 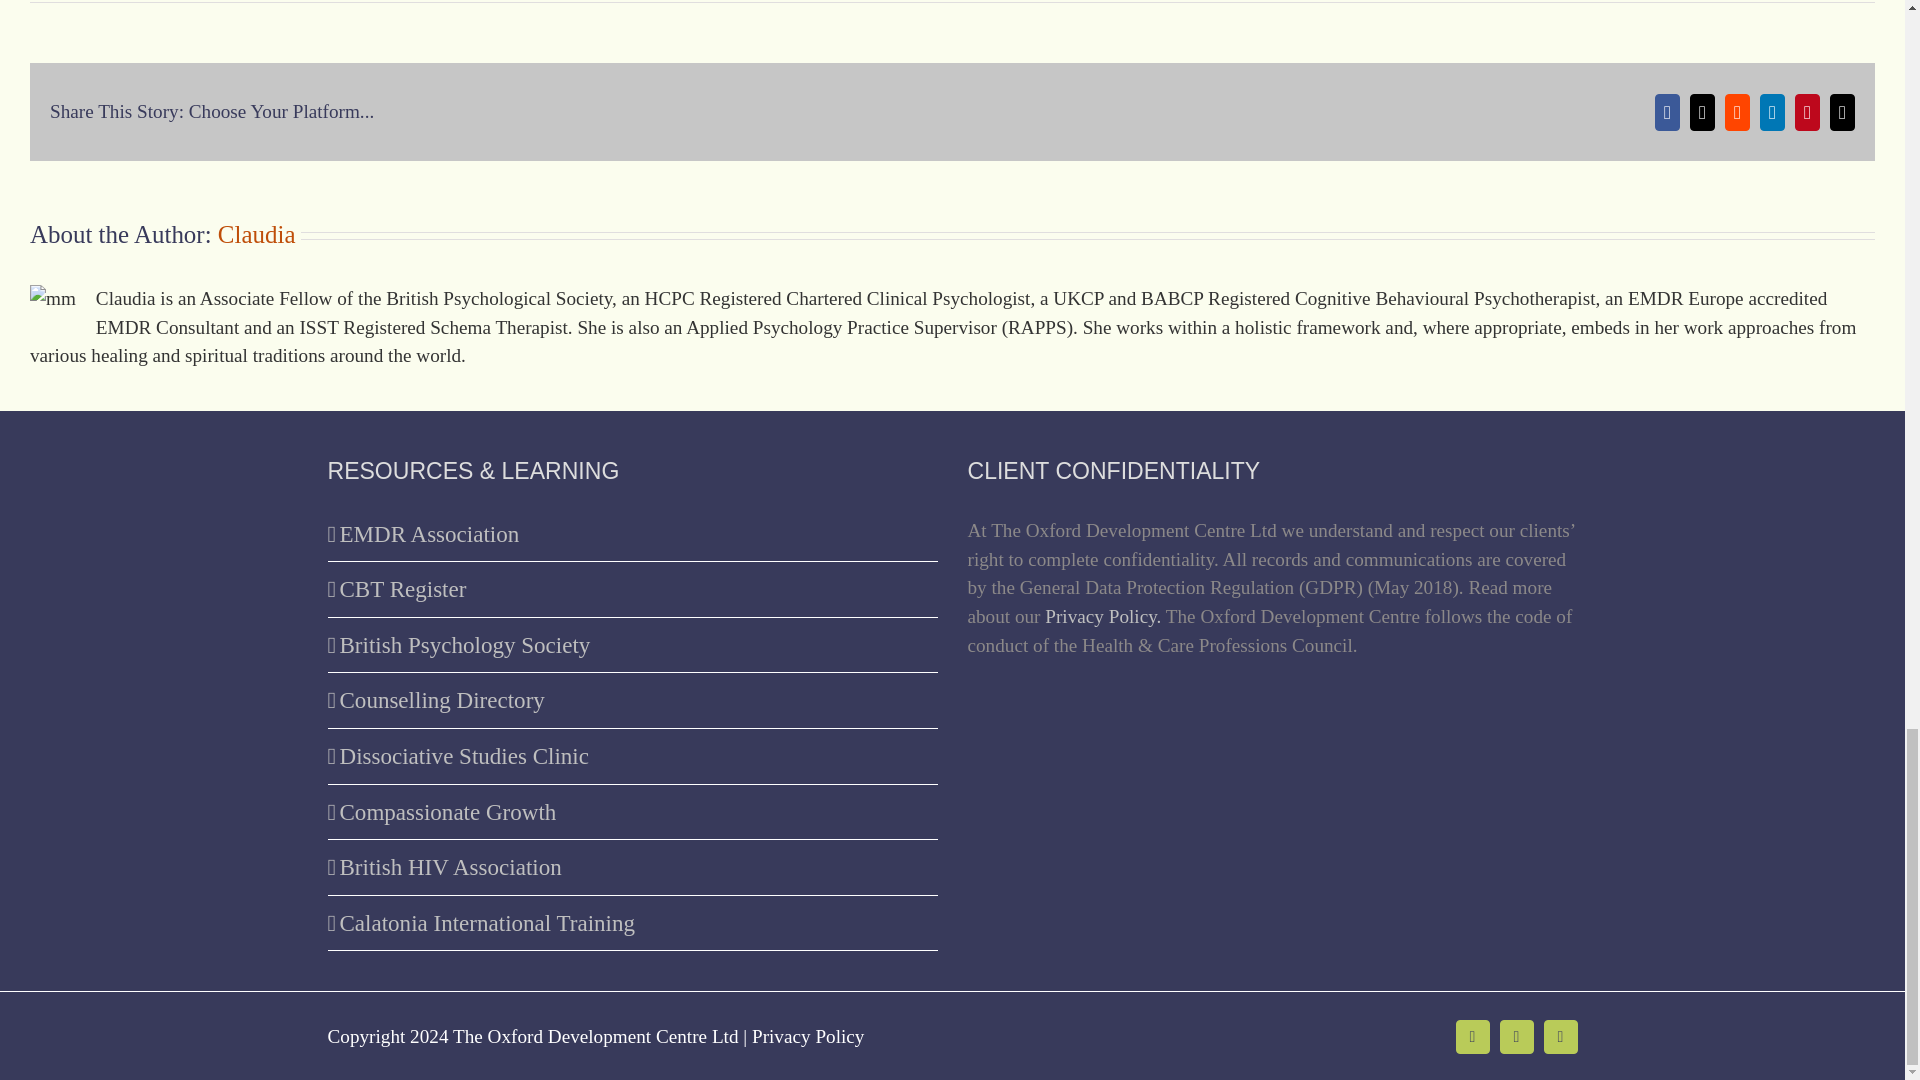 I want to click on Email, so click(x=1842, y=112).